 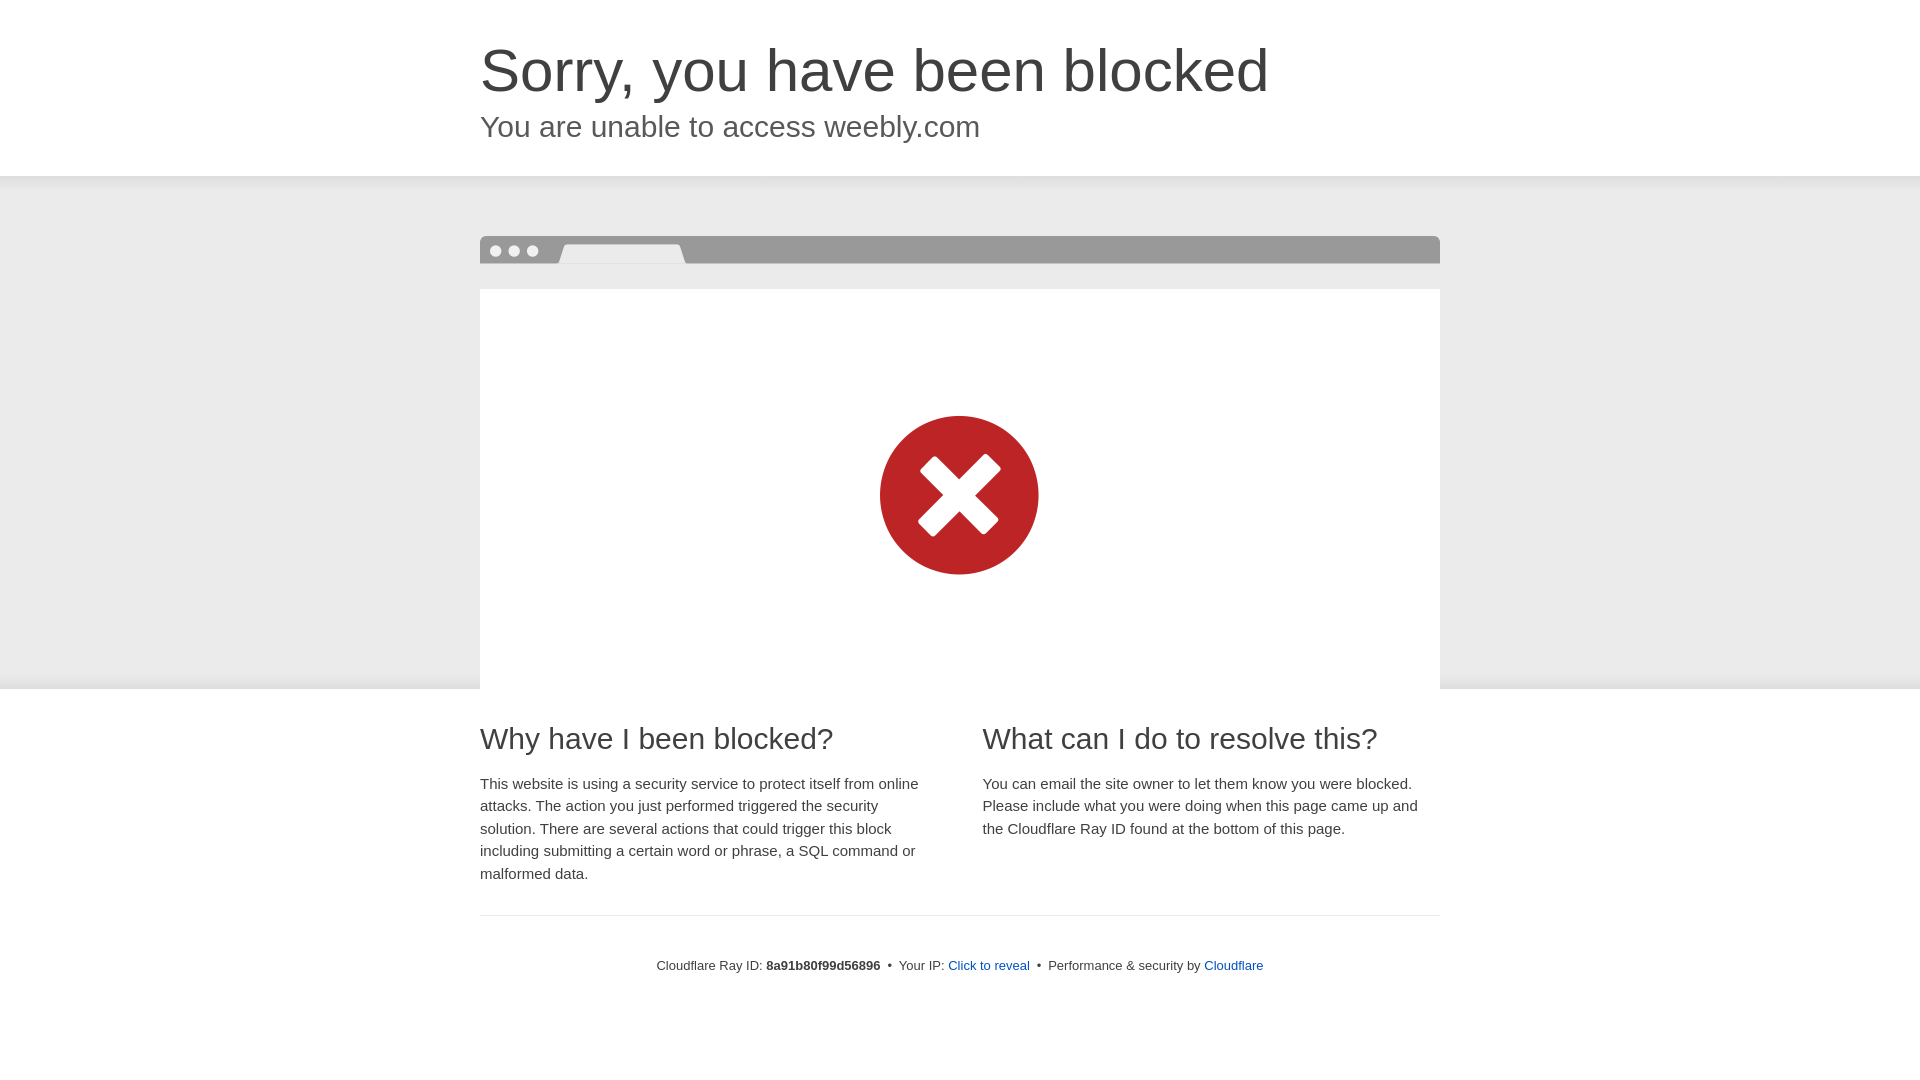 I want to click on Cloudflare, so click(x=1233, y=965).